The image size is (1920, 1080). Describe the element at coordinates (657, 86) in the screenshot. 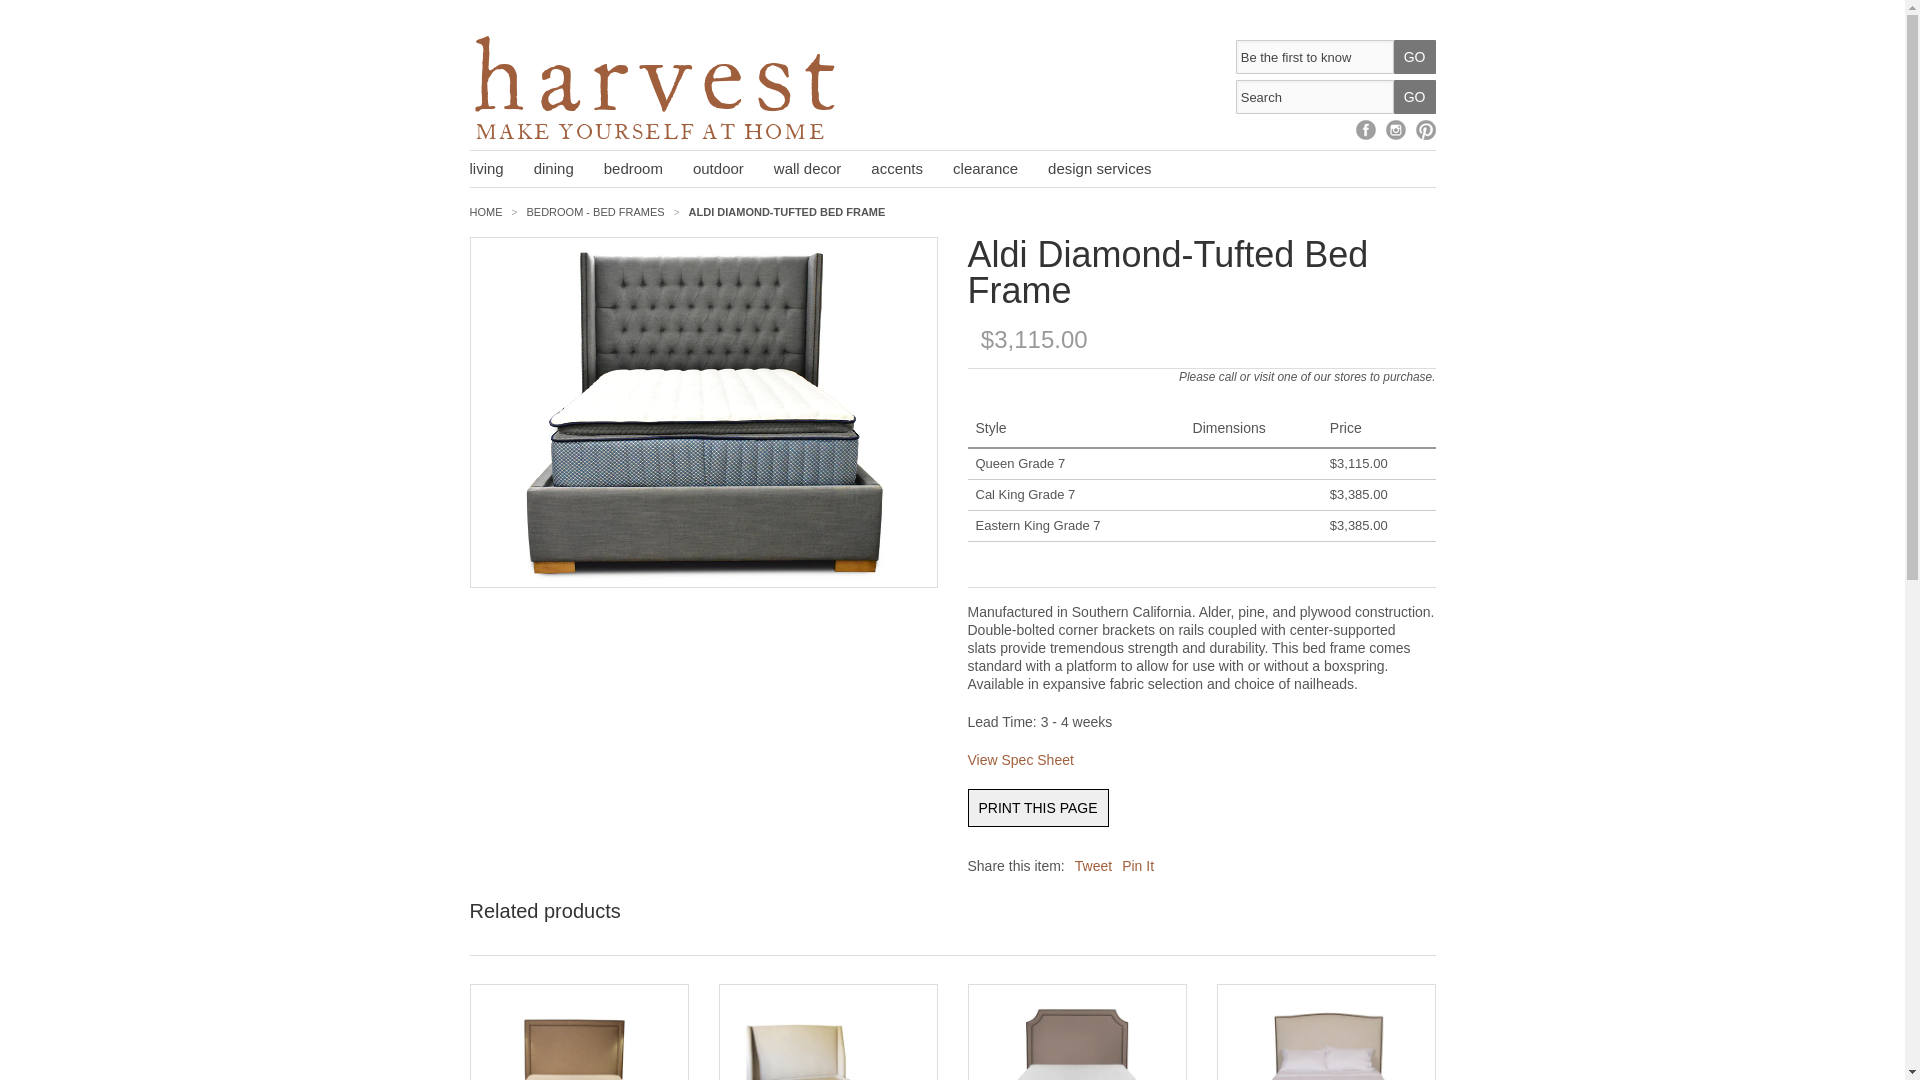

I see `harvest` at that location.